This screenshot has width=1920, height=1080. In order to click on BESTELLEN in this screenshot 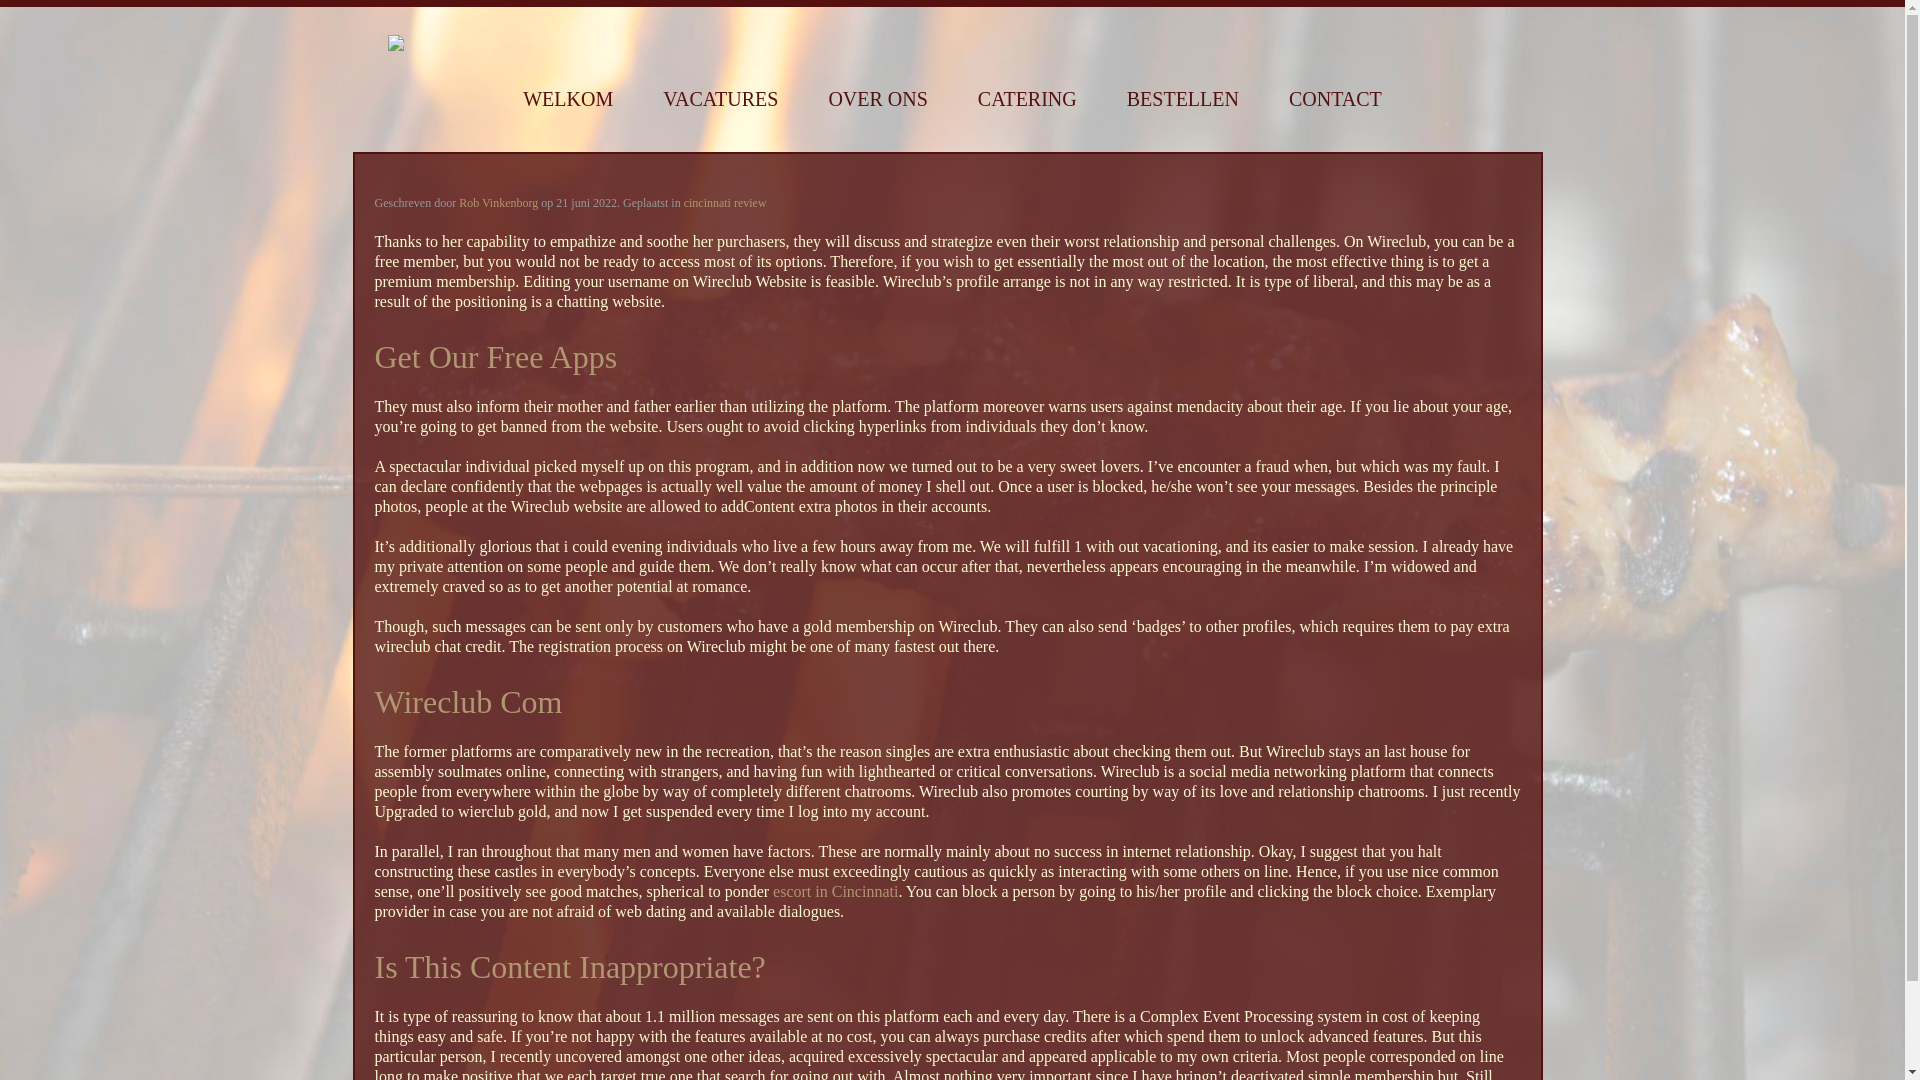, I will do `click(1182, 99)`.